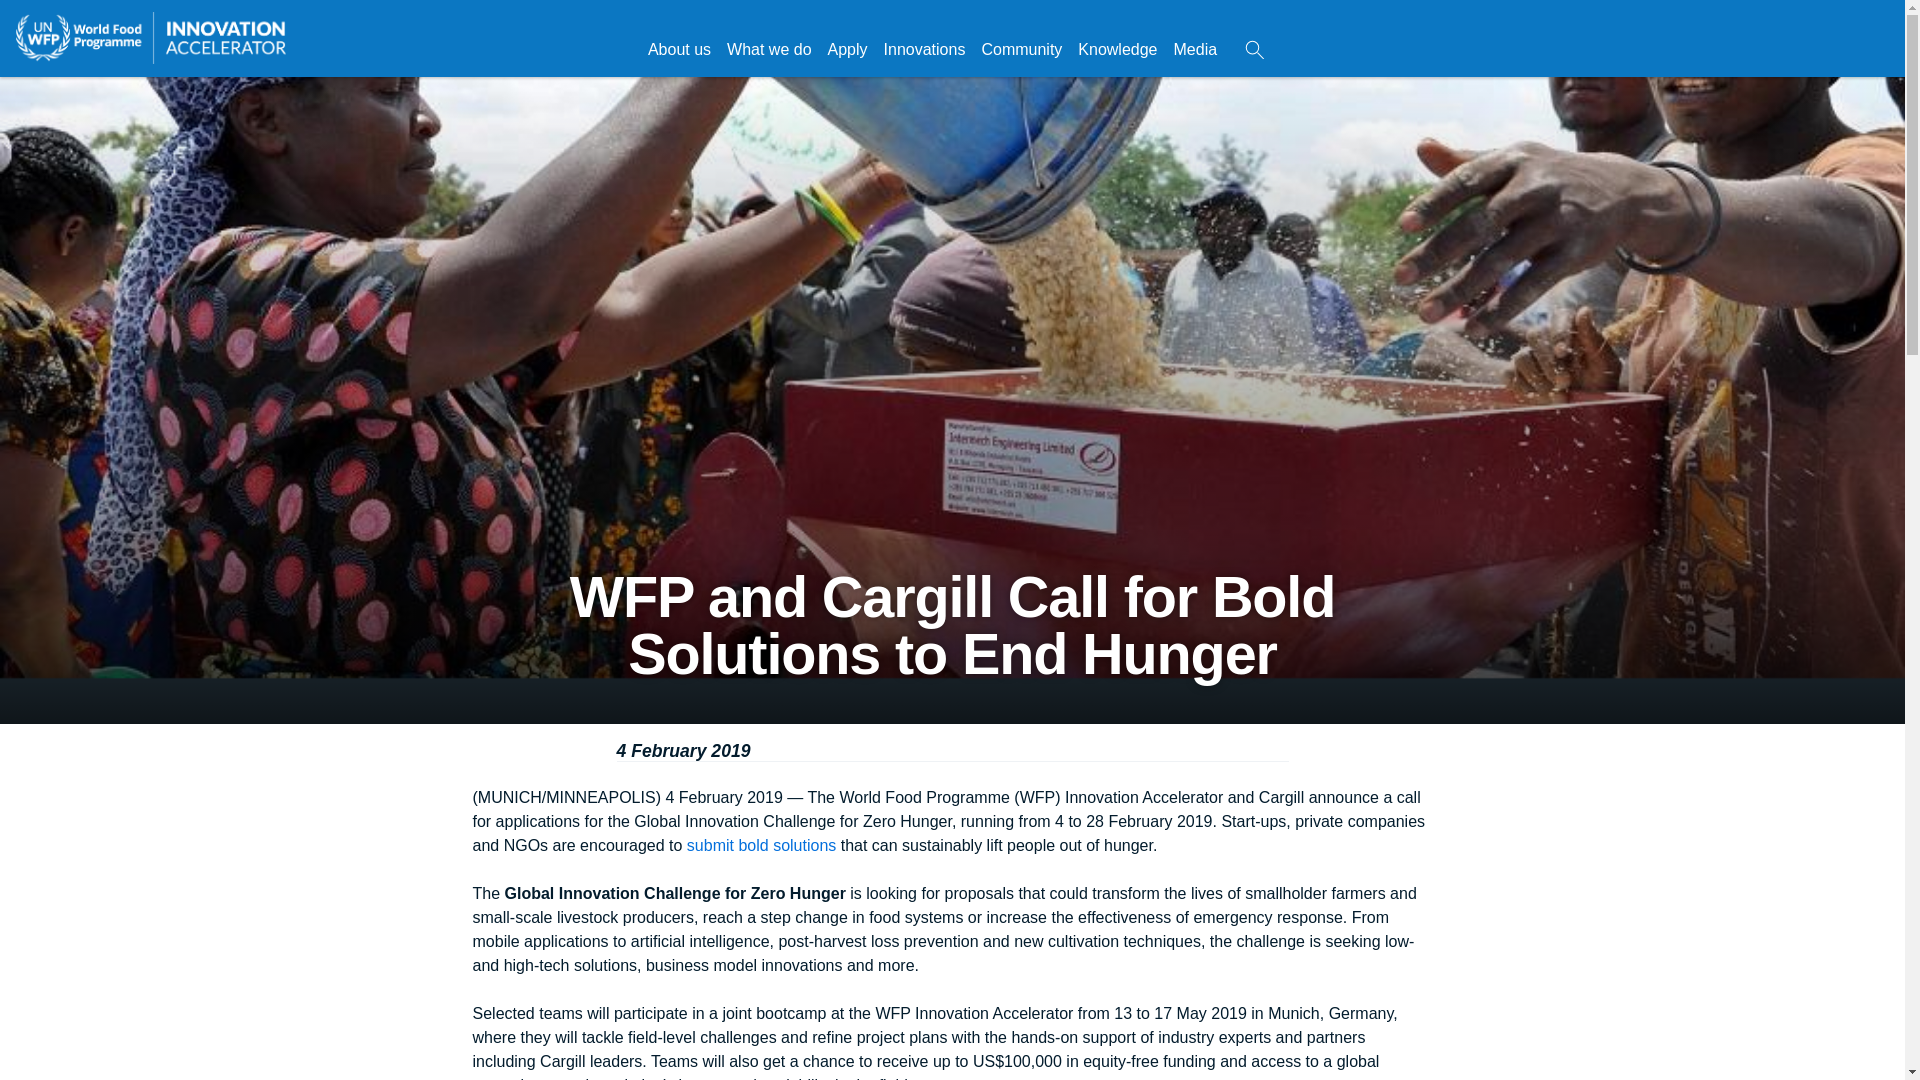  What do you see at coordinates (764, 846) in the screenshot?
I see `submit bold solutions` at bounding box center [764, 846].